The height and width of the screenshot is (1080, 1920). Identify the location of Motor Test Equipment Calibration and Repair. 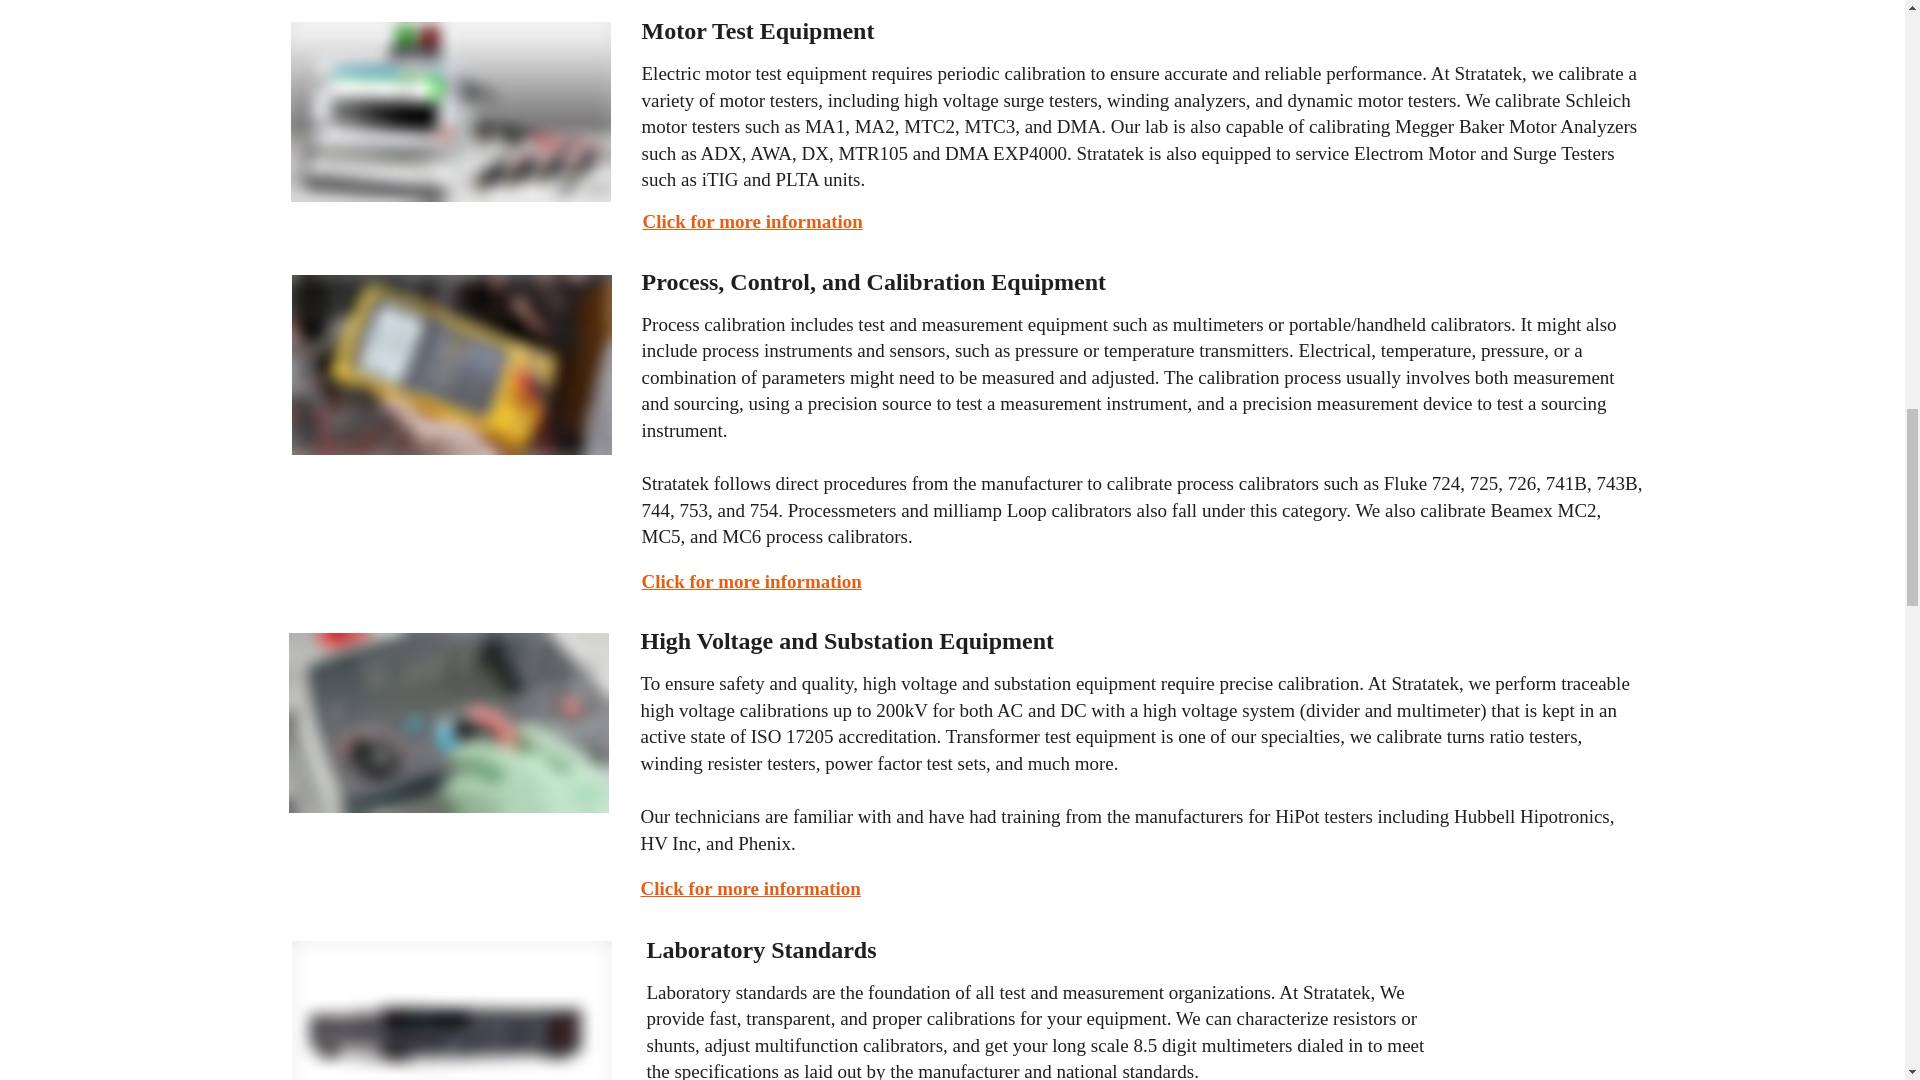
(450, 111).